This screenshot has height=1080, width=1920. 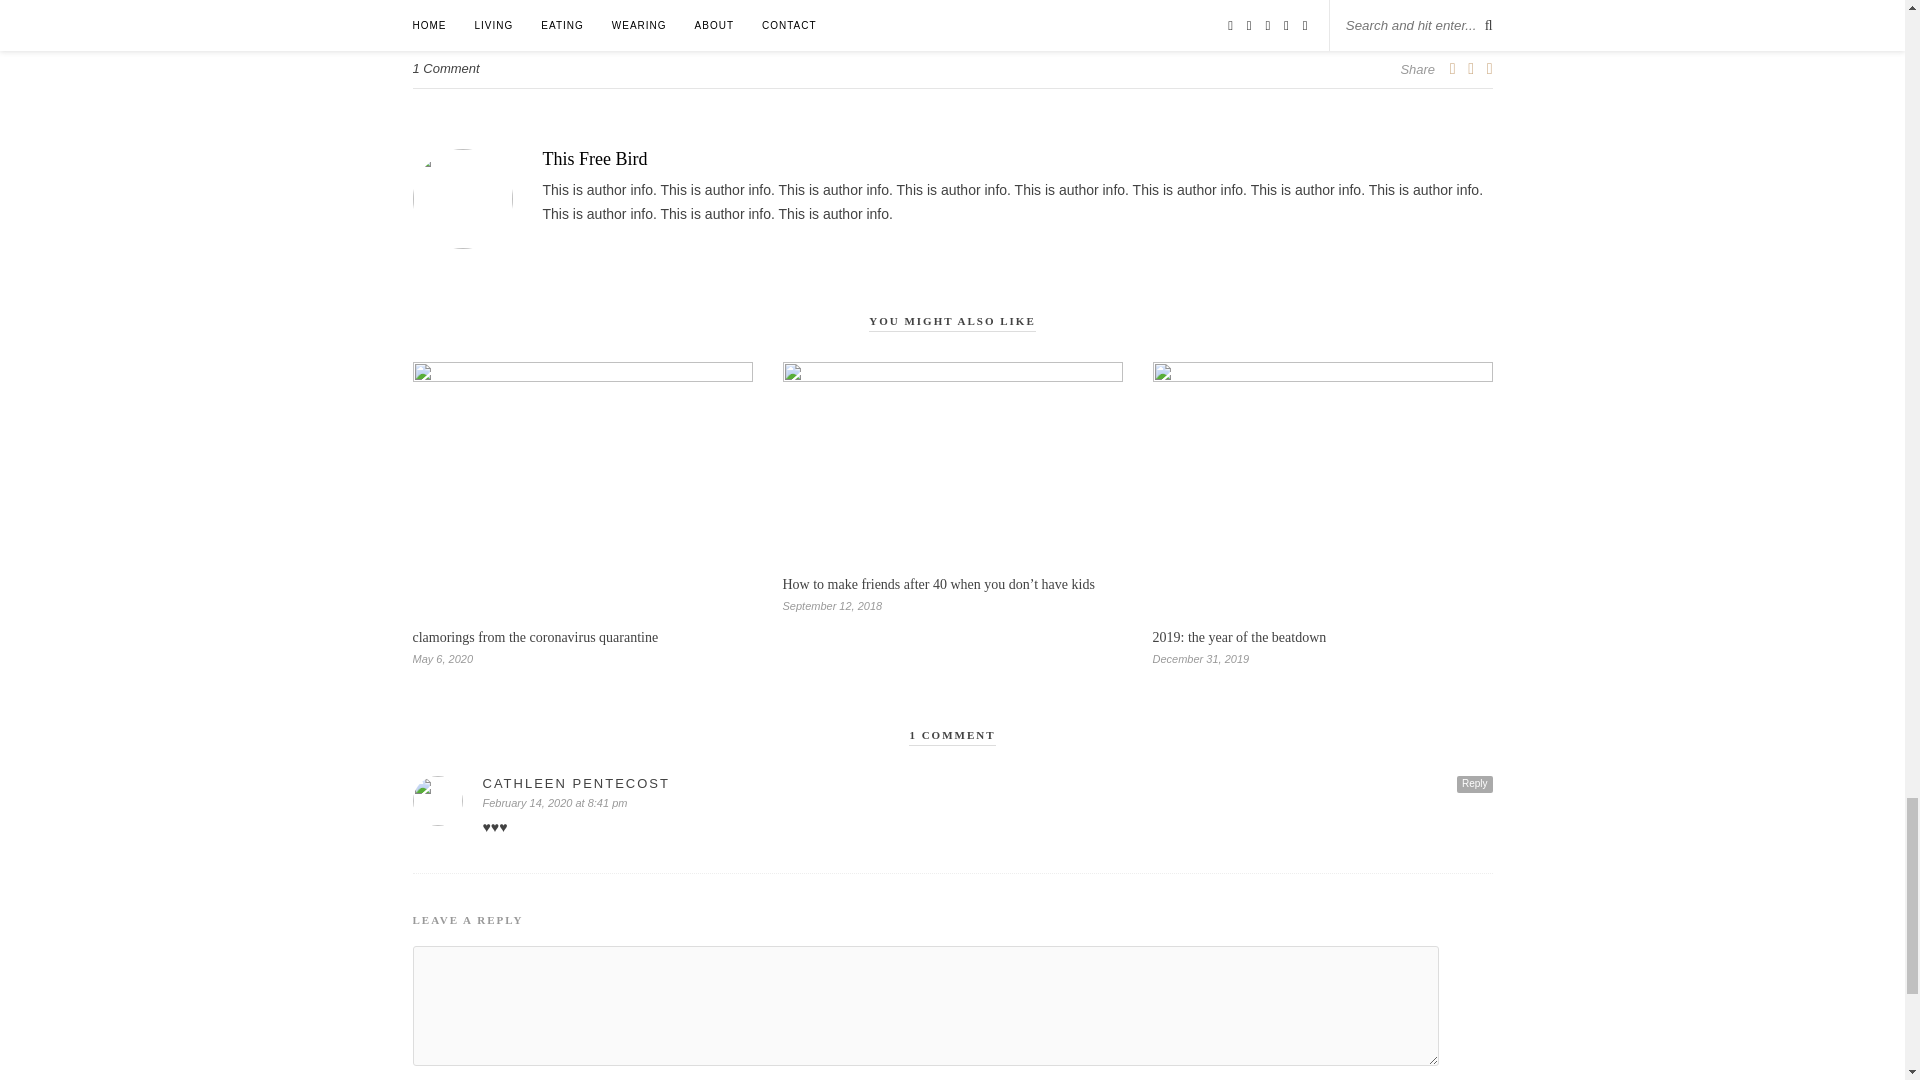 I want to click on Posts by This Free Bird, so click(x=952, y=159).